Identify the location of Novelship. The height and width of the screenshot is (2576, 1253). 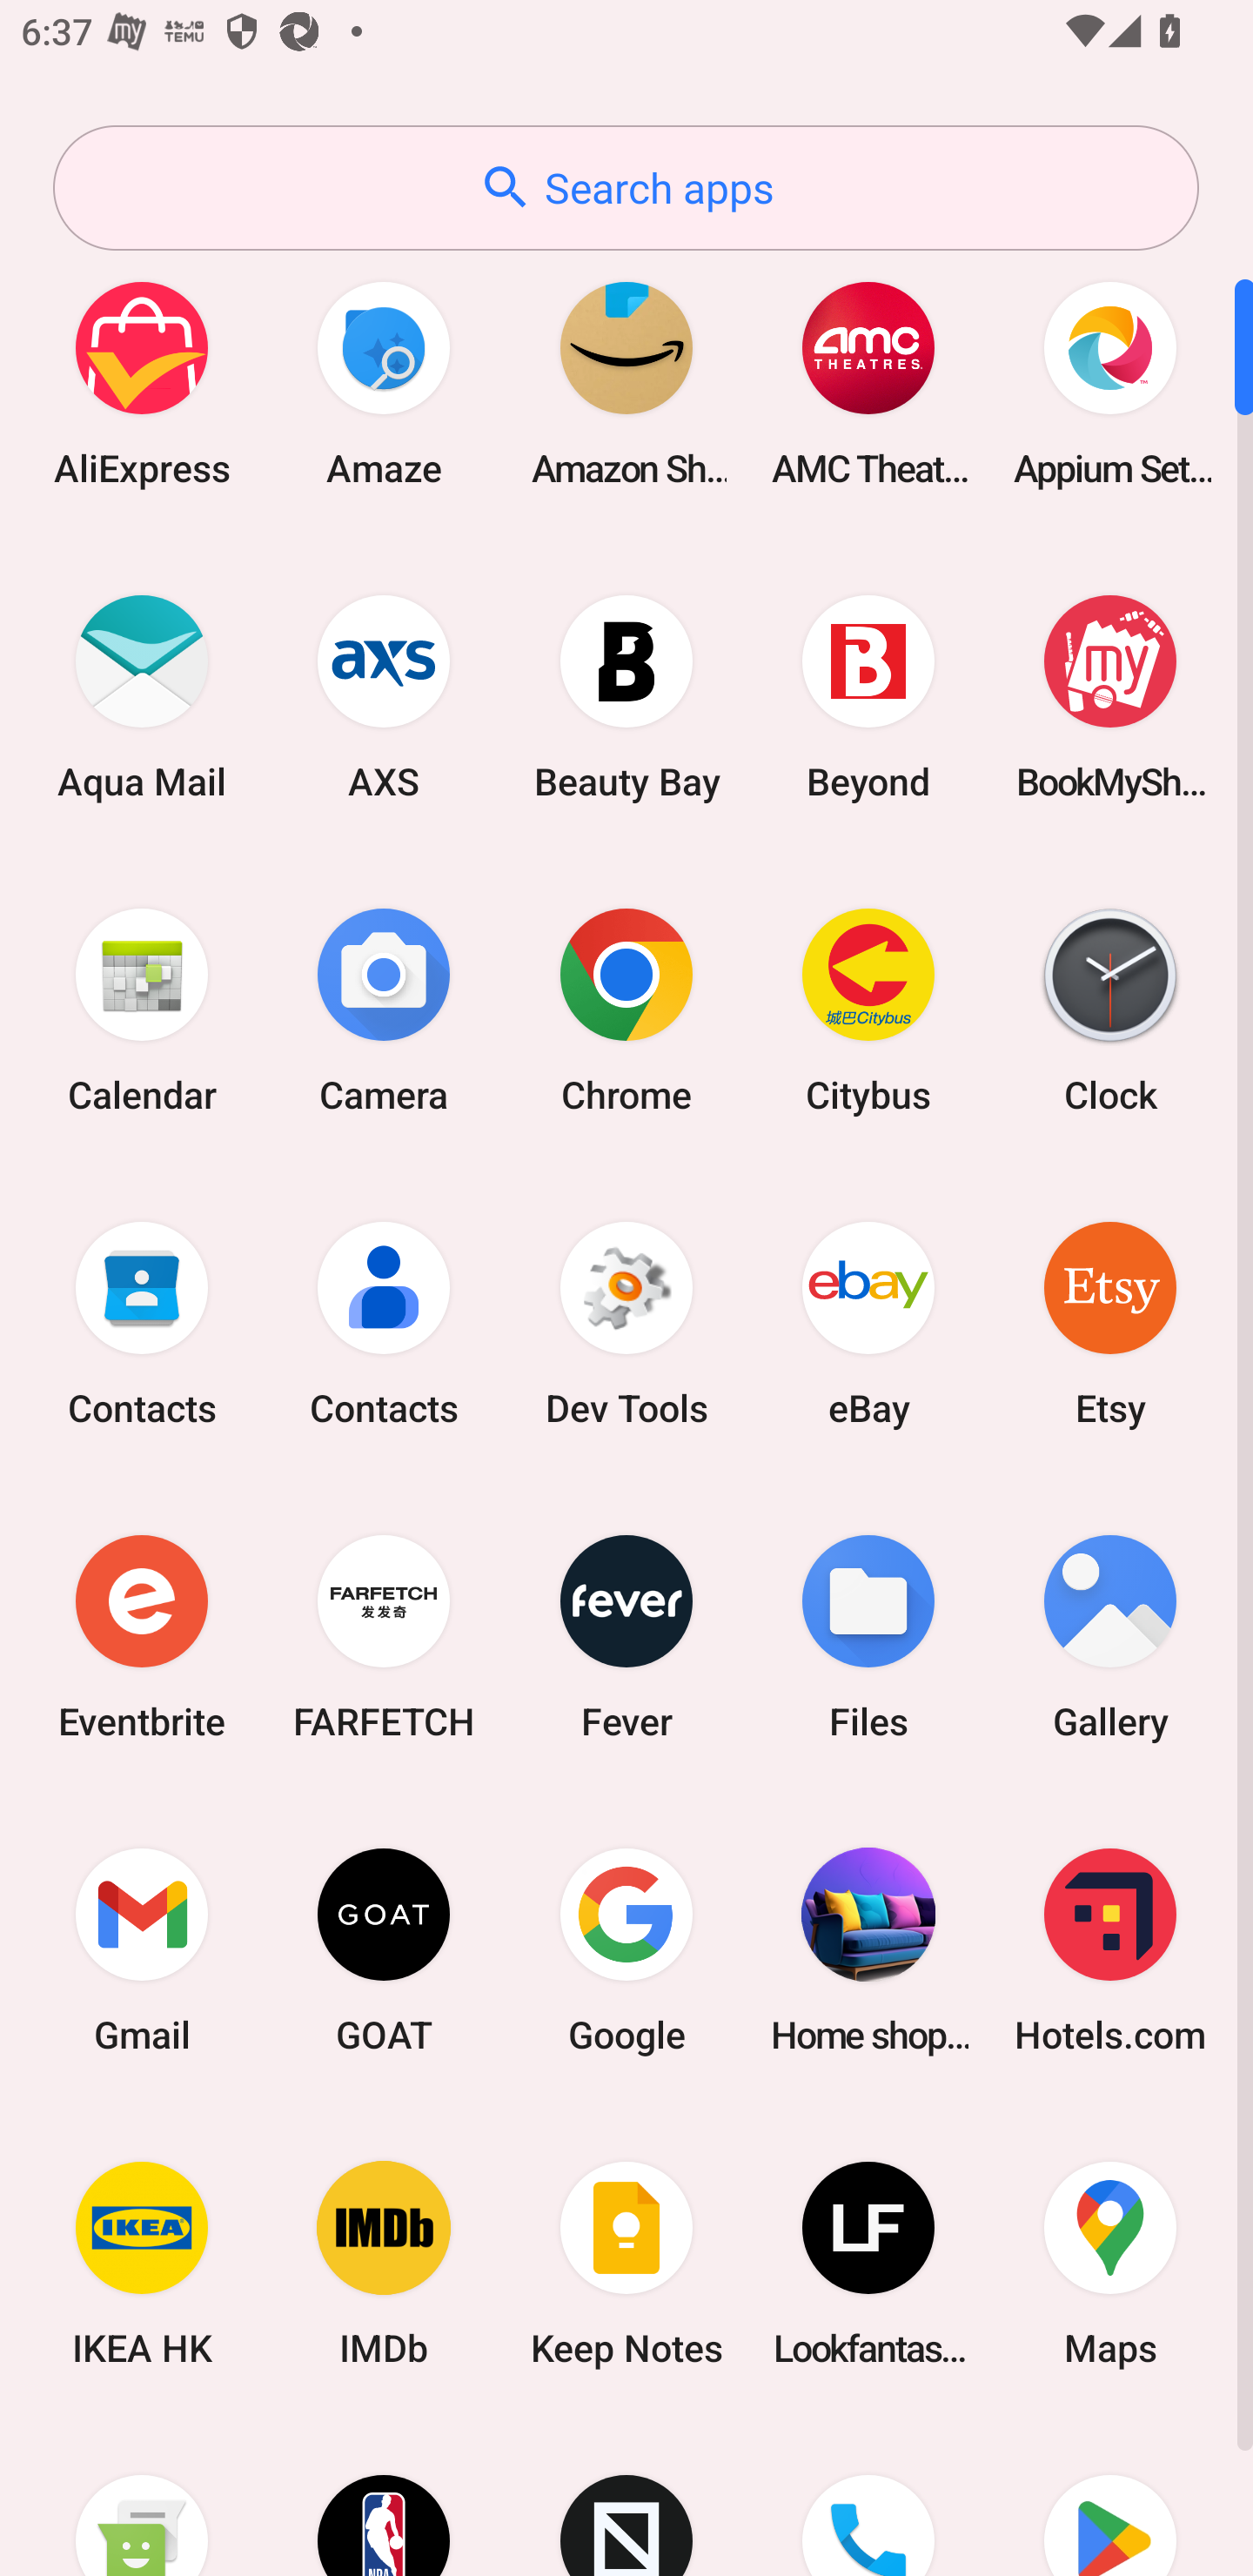
(626, 2499).